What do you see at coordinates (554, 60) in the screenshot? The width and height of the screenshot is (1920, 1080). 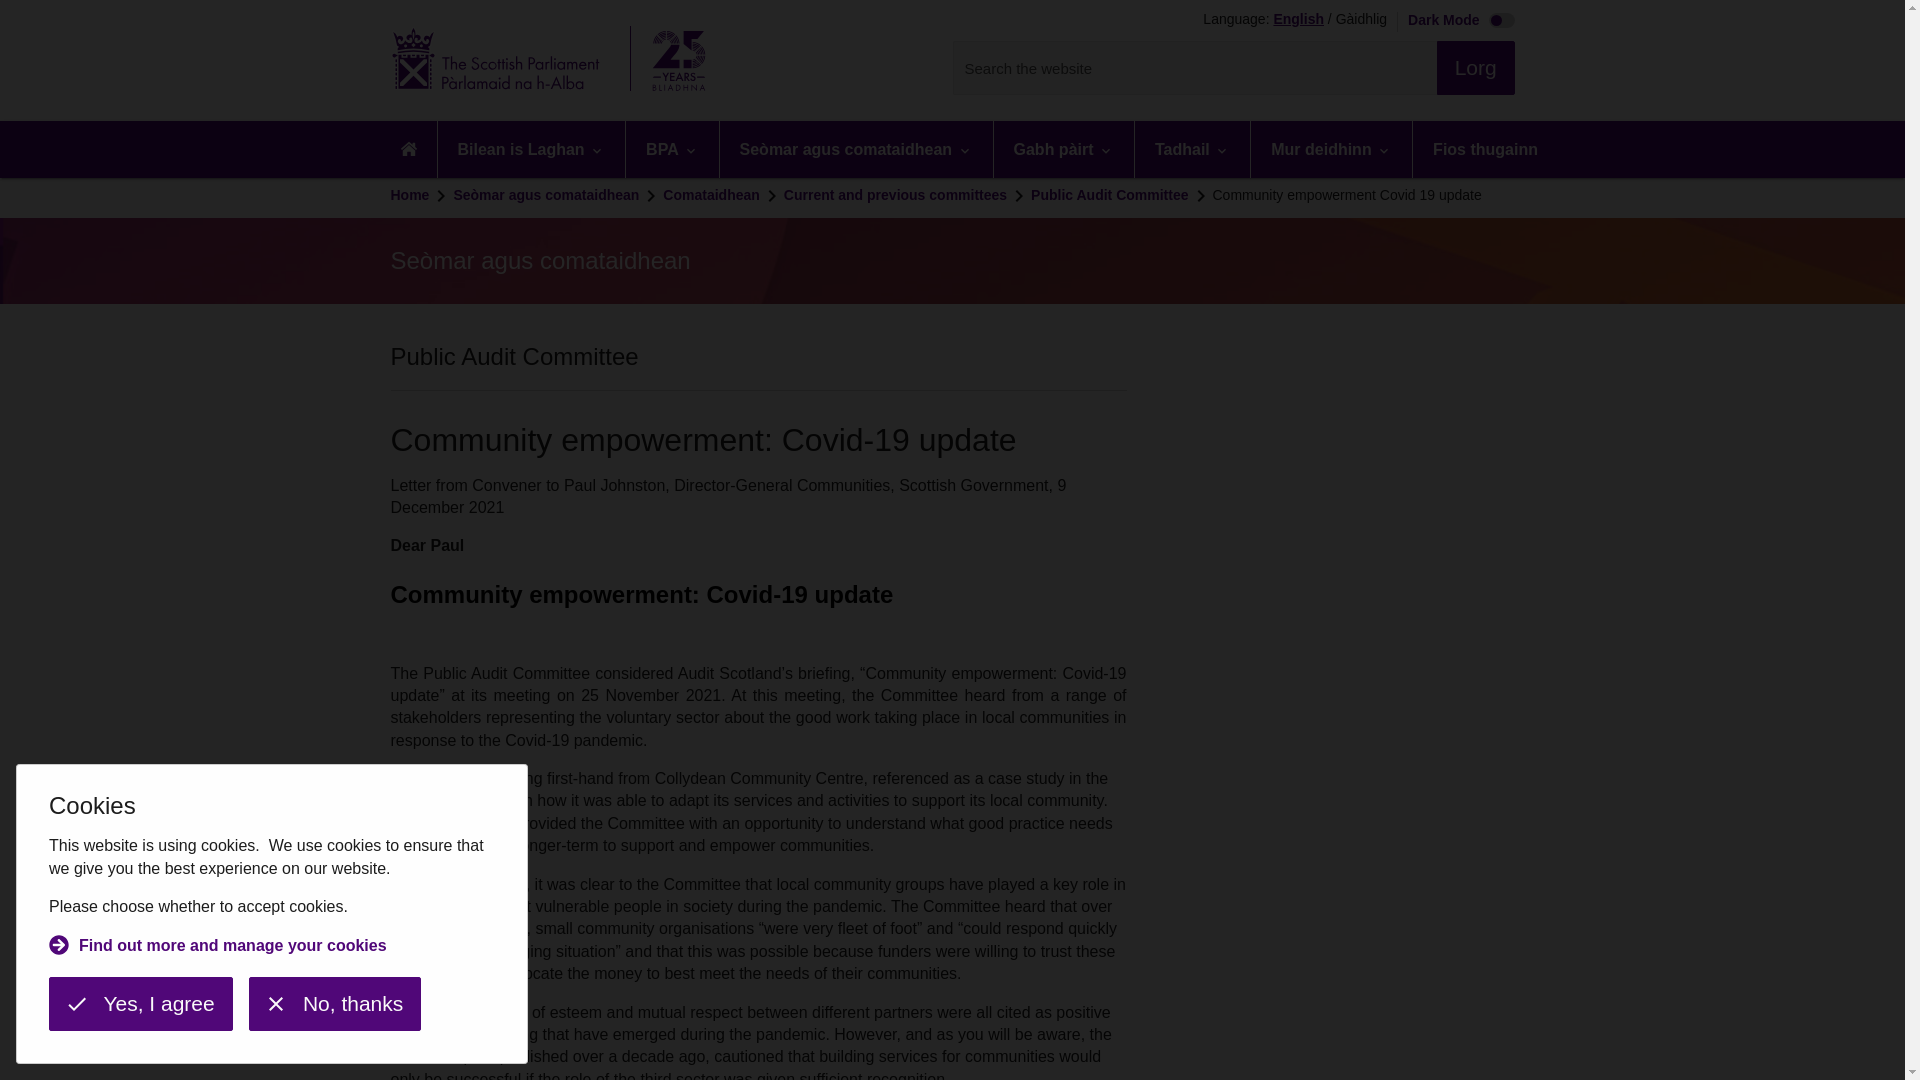 I see `Scottish Parliament Website home` at bounding box center [554, 60].